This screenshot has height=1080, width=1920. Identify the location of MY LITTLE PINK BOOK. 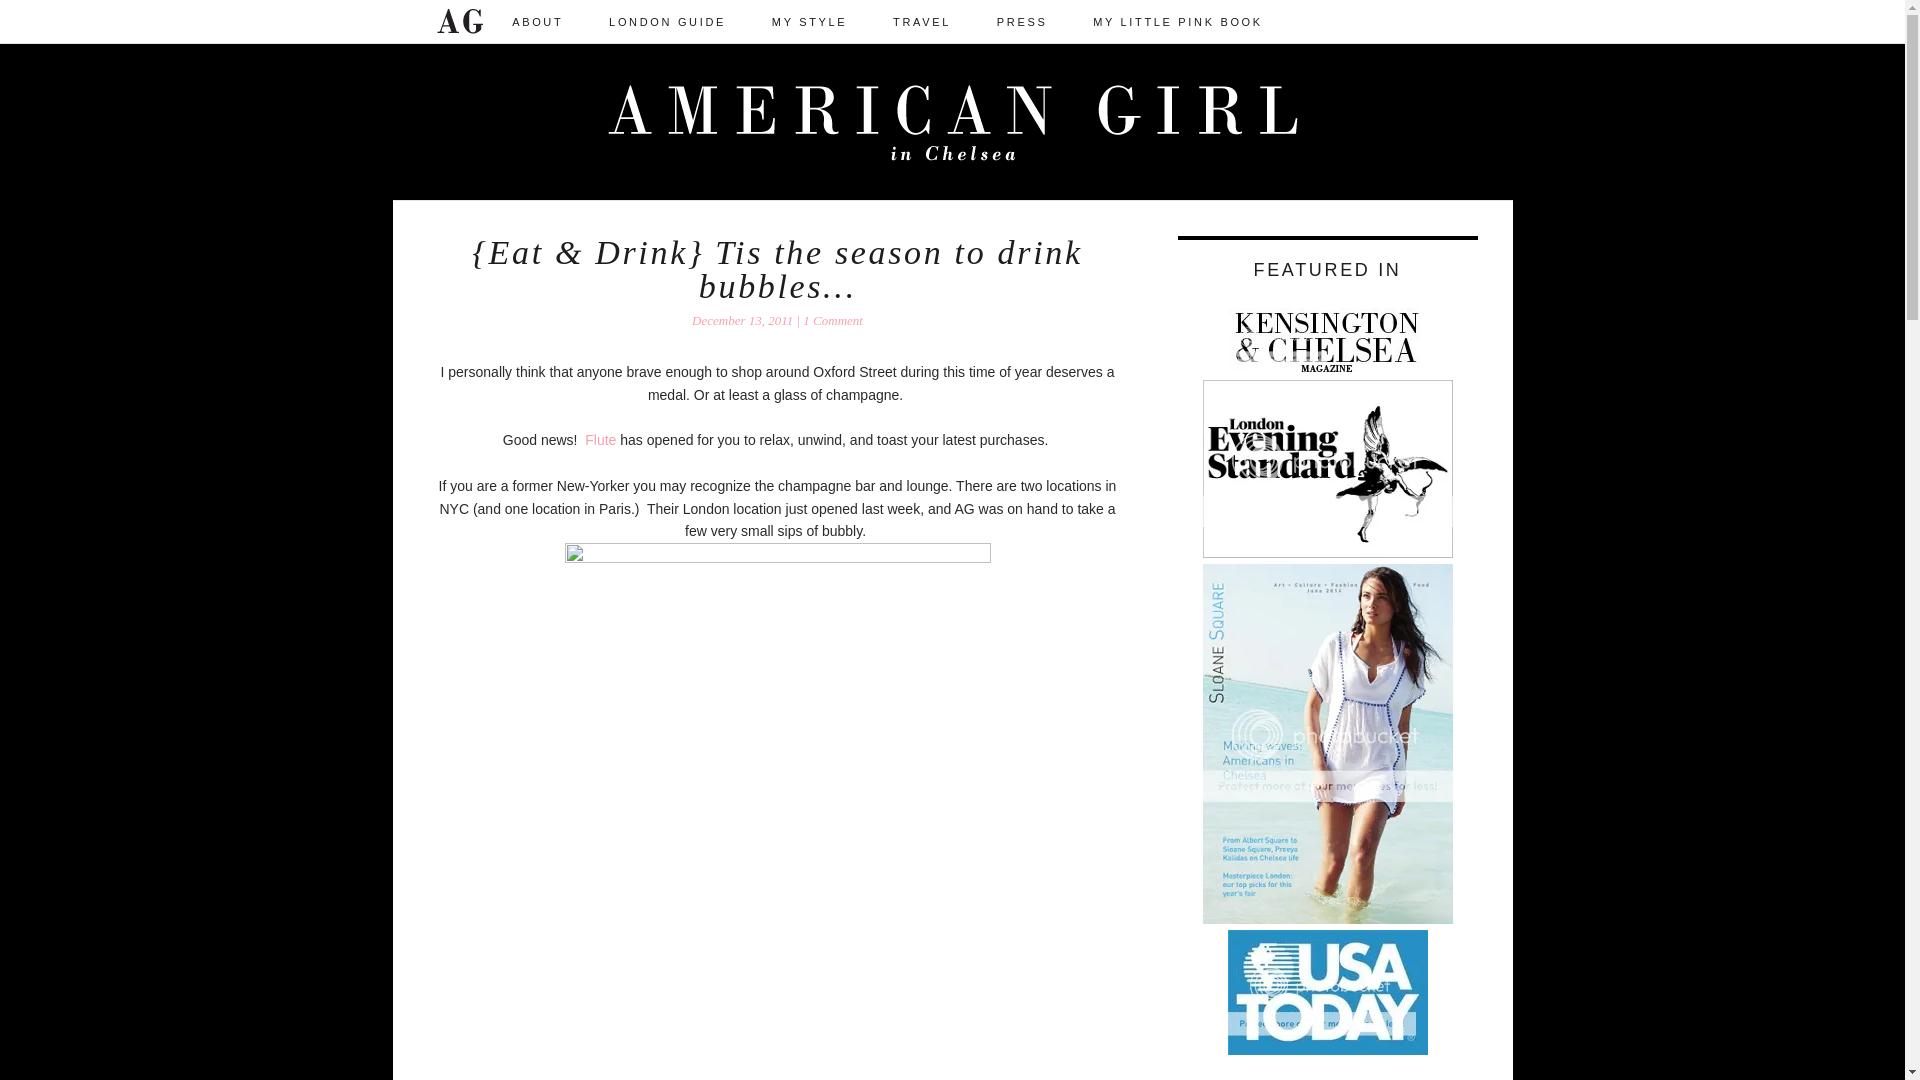
(1178, 22).